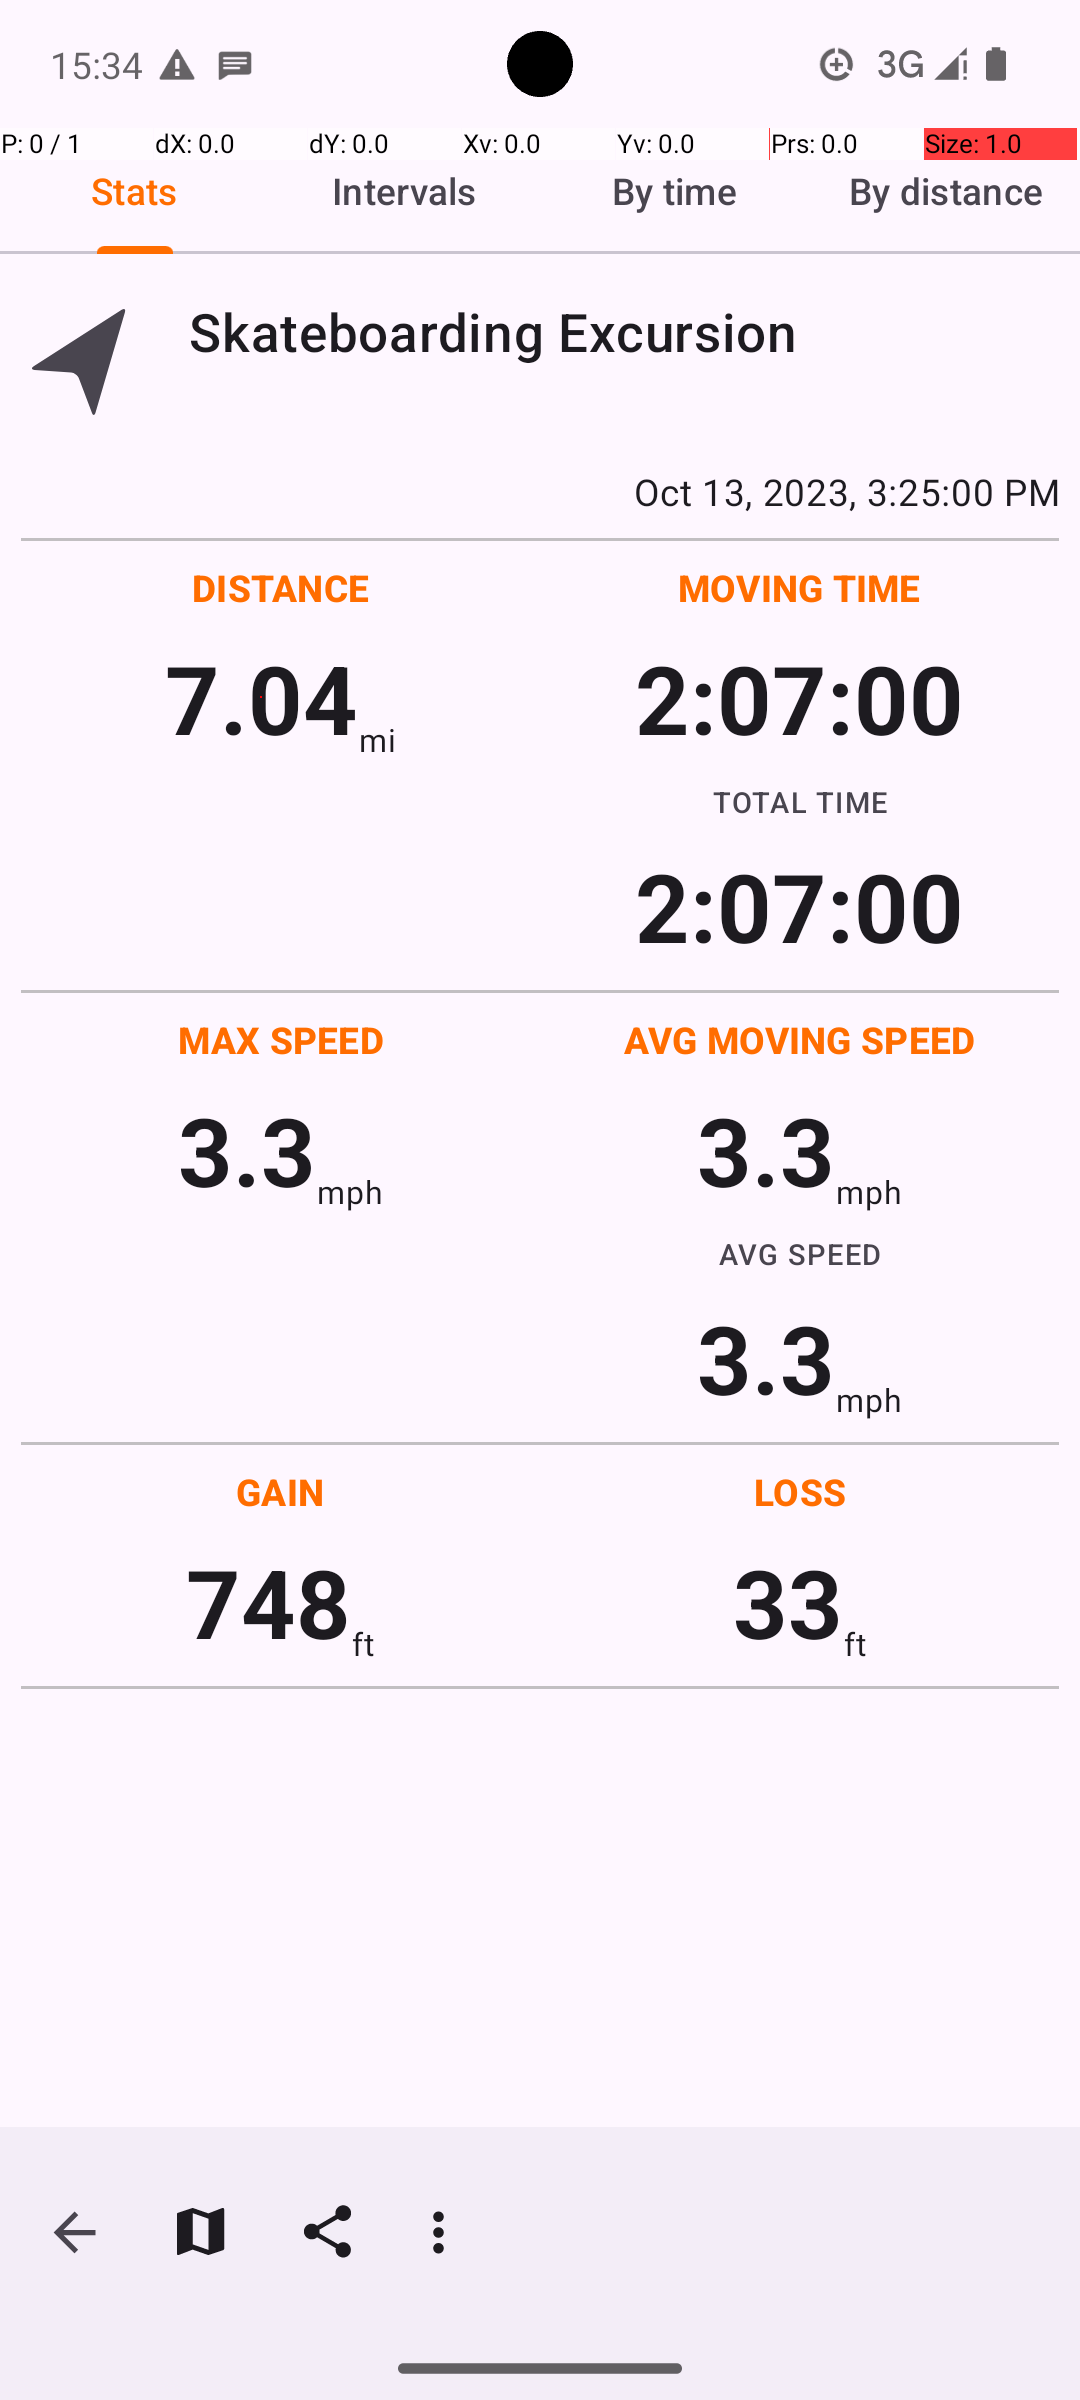 This screenshot has width=1080, height=2400. Describe the element at coordinates (268, 1602) in the screenshot. I see `748` at that location.